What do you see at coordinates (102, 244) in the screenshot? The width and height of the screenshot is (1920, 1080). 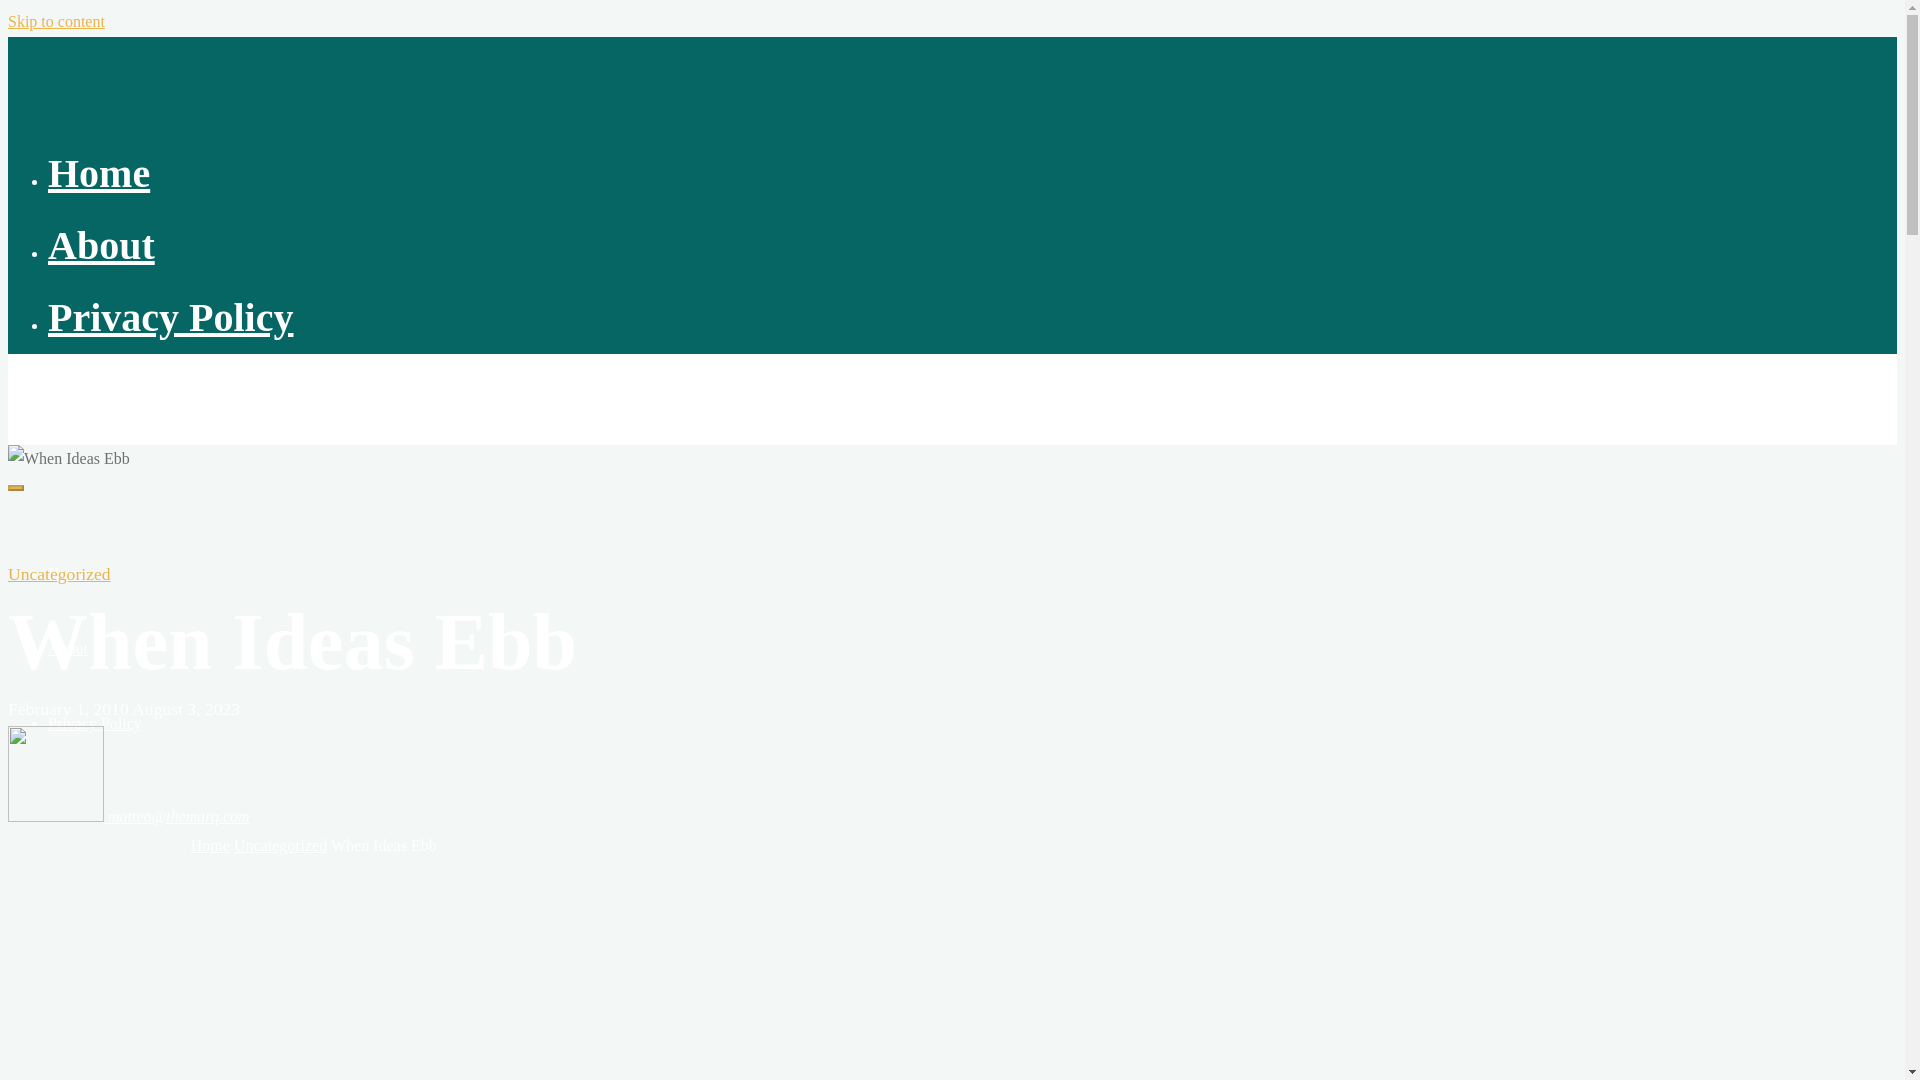 I see `About` at bounding box center [102, 244].